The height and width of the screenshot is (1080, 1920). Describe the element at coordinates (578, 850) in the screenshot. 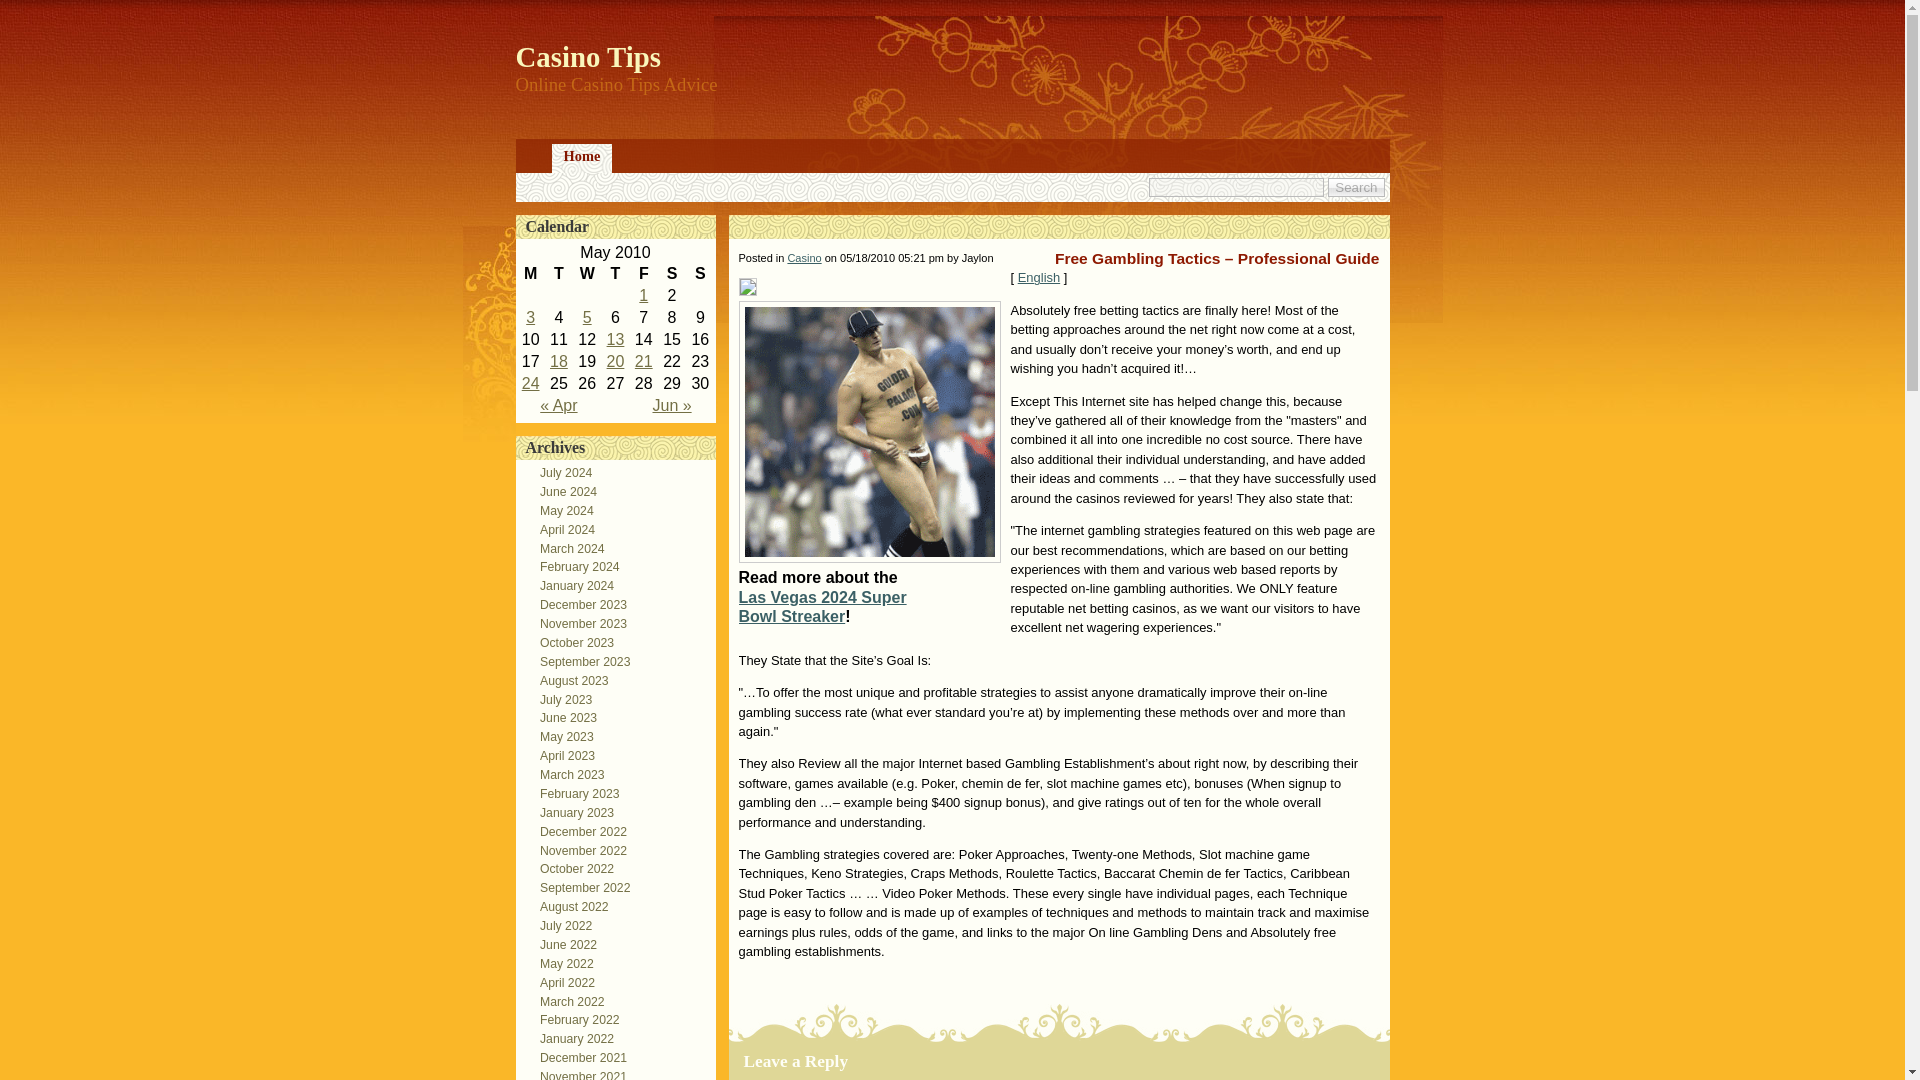

I see `November 2022` at that location.